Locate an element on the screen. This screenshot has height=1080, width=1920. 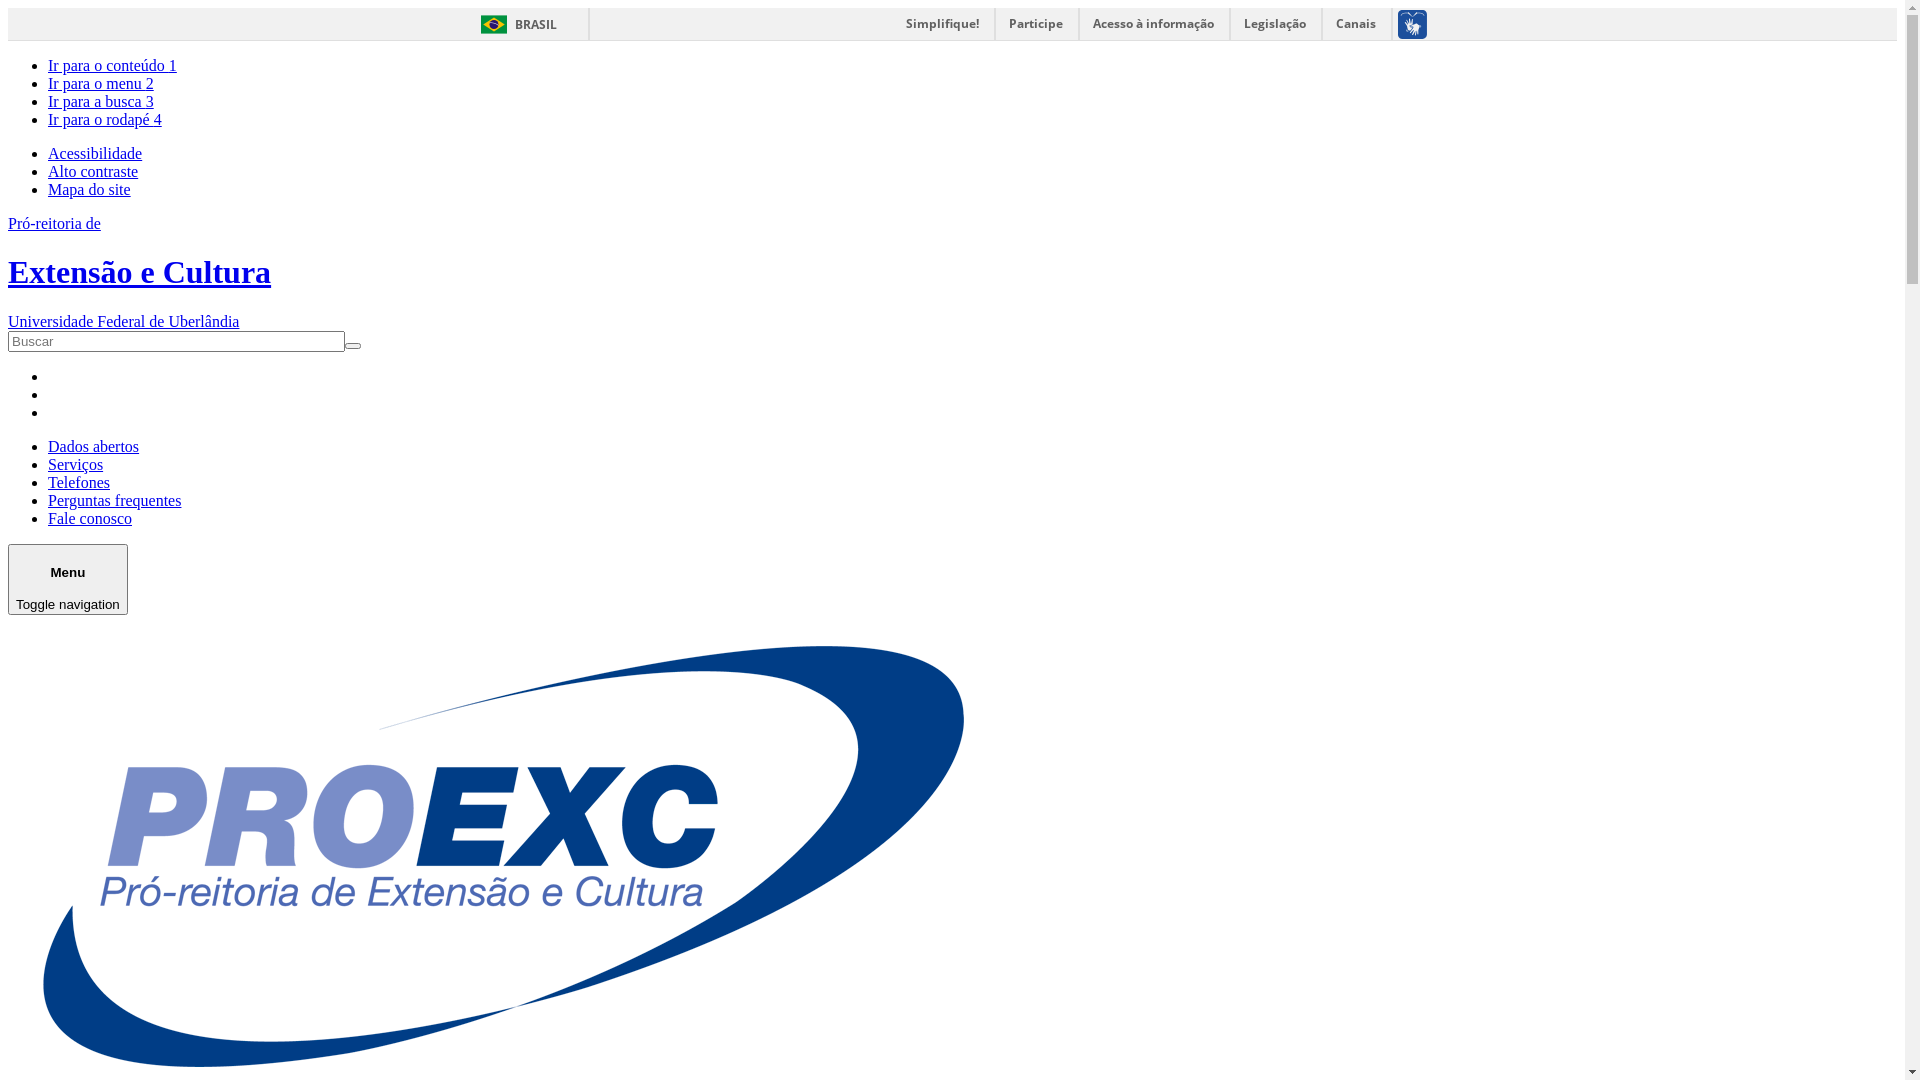
Ir para o menu 2 is located at coordinates (101, 84).